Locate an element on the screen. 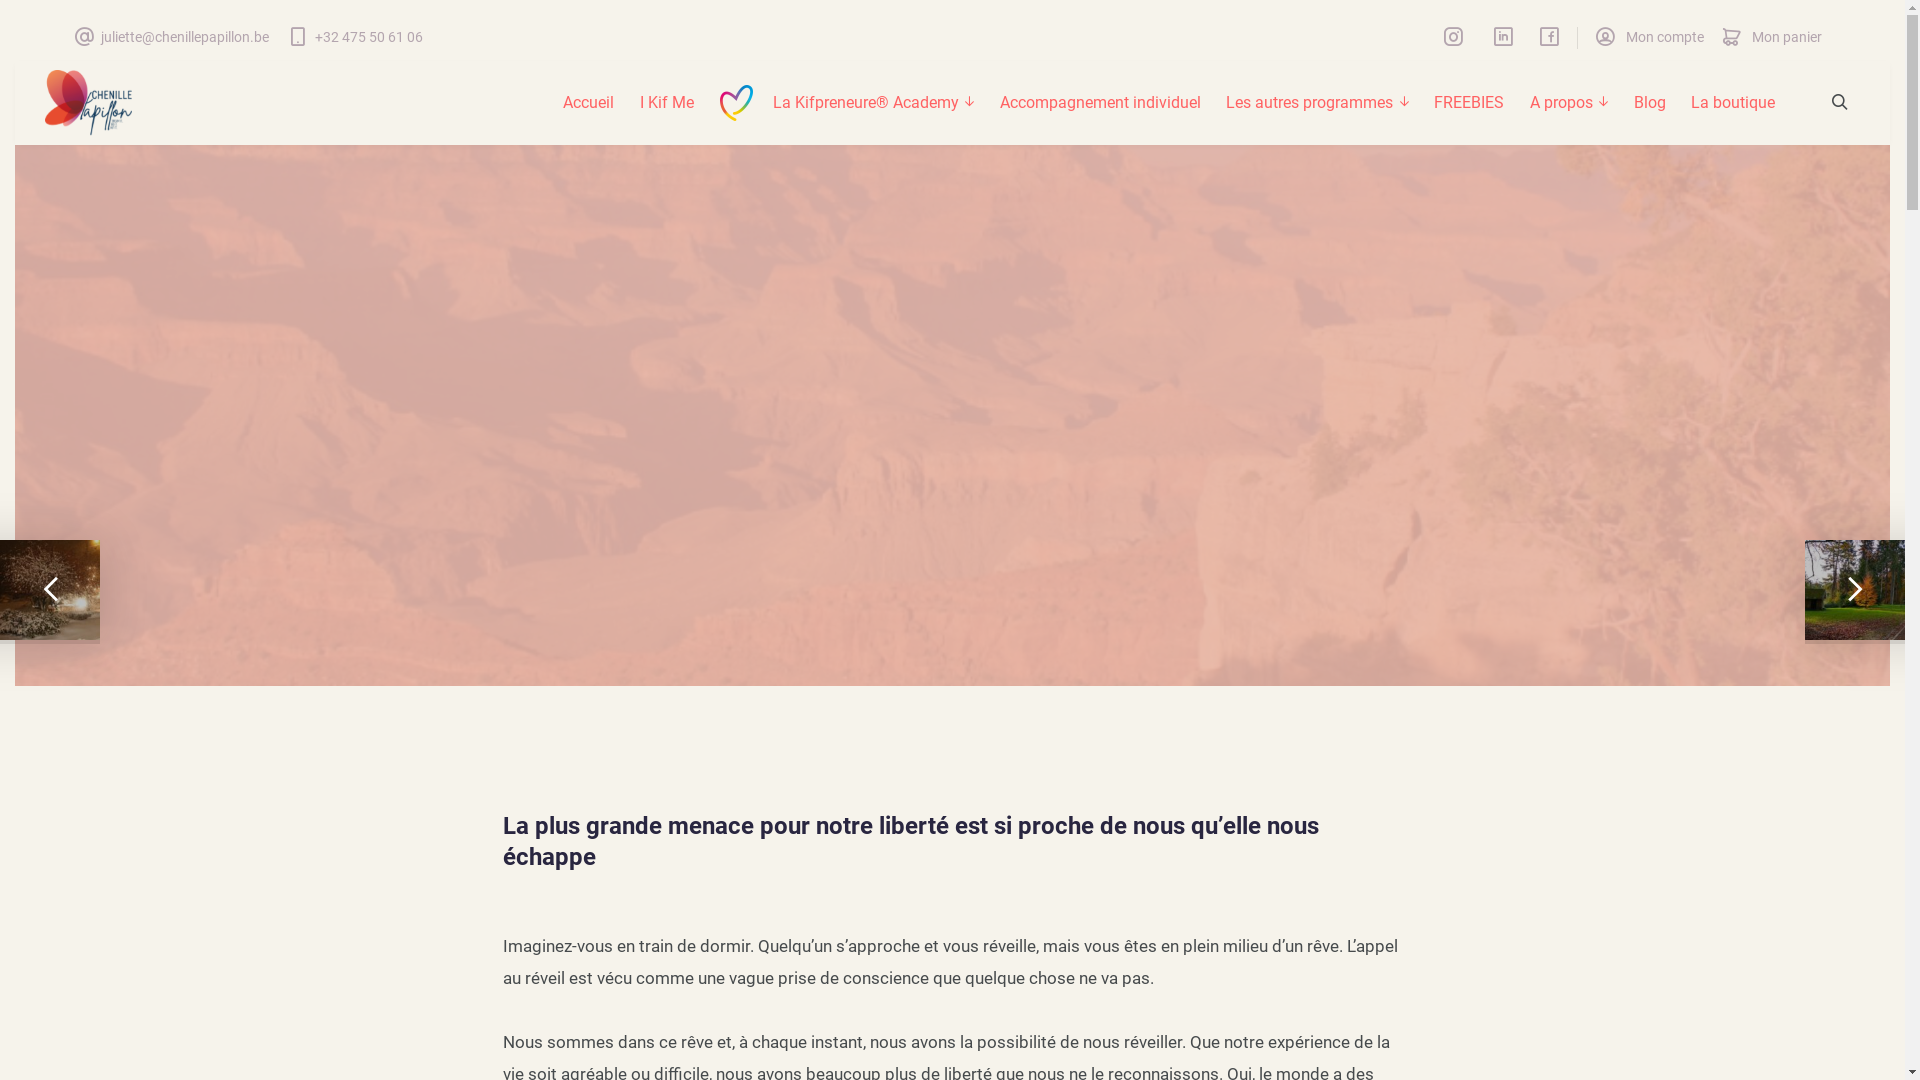 This screenshot has width=1920, height=1080. A propos is located at coordinates (1569, 103).